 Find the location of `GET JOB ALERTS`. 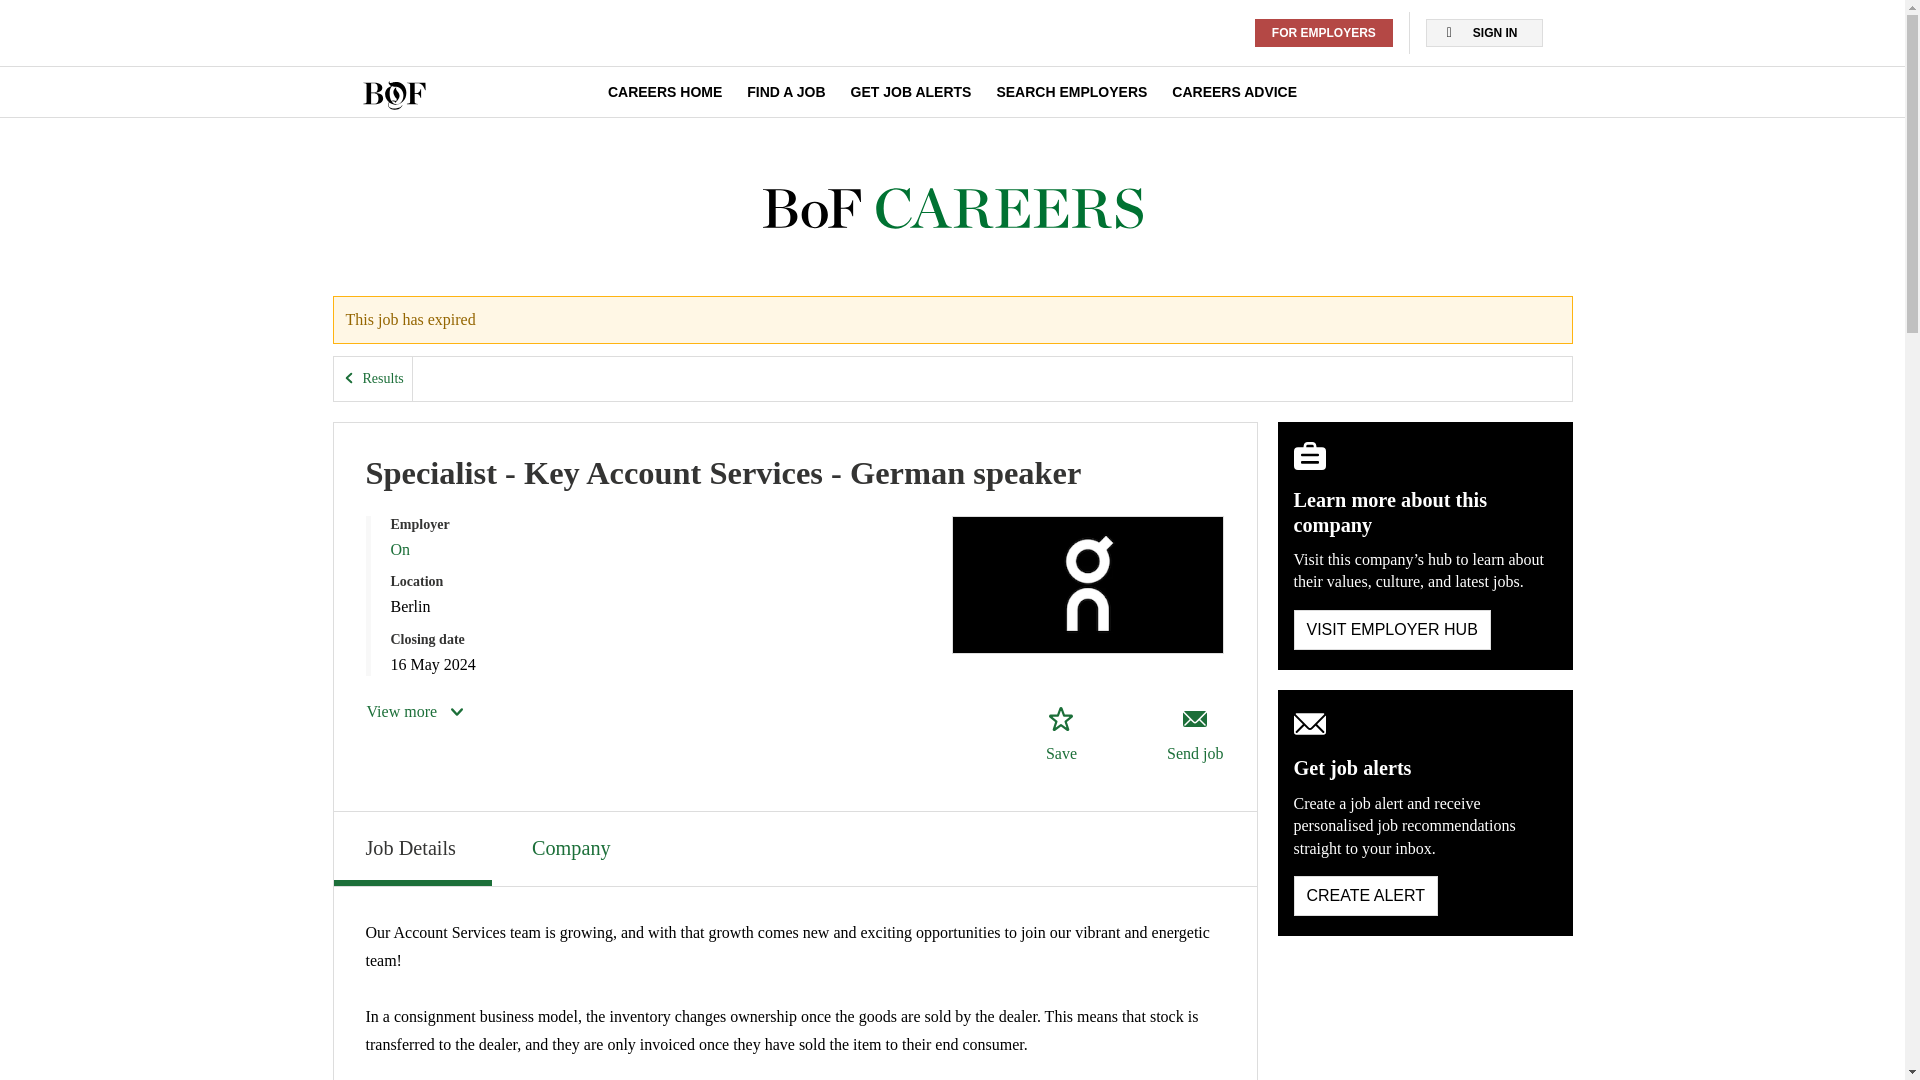

GET JOB ALERTS is located at coordinates (910, 92).